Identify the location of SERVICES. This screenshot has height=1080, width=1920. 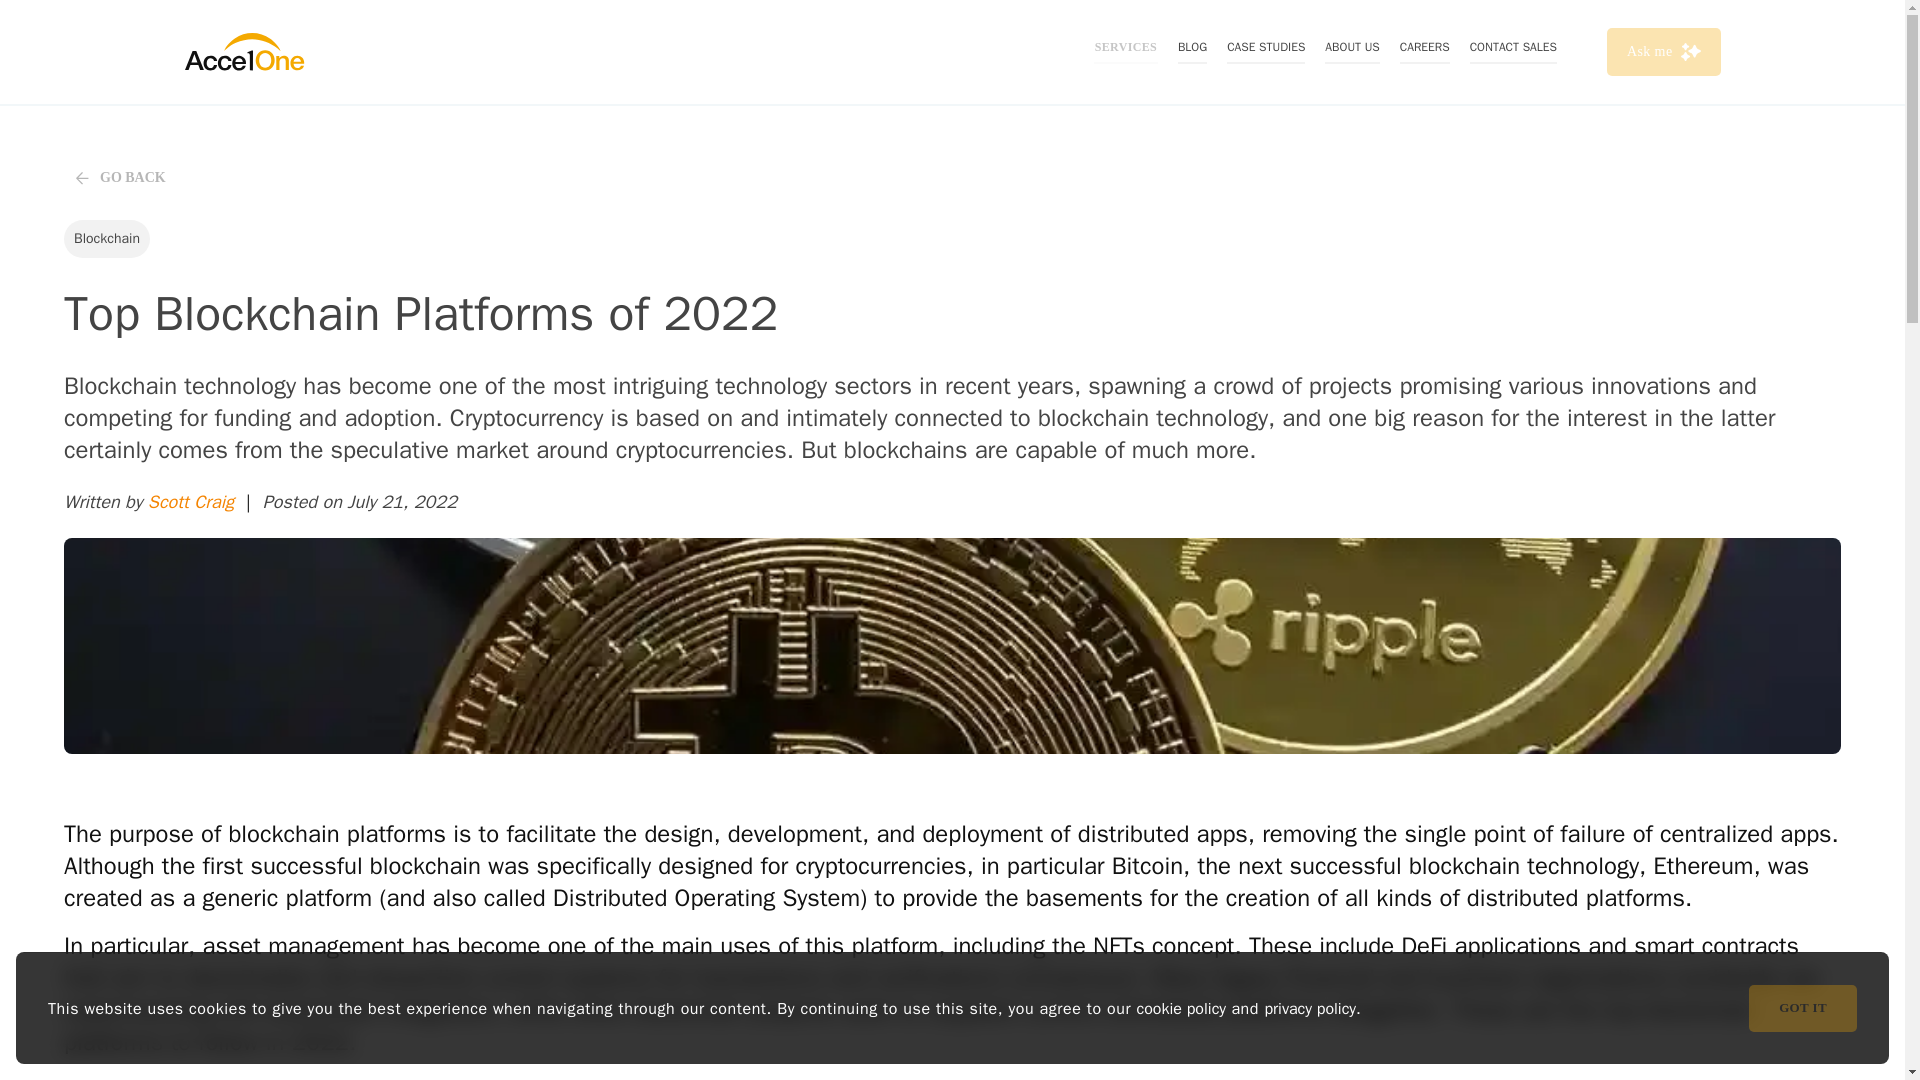
(1126, 51).